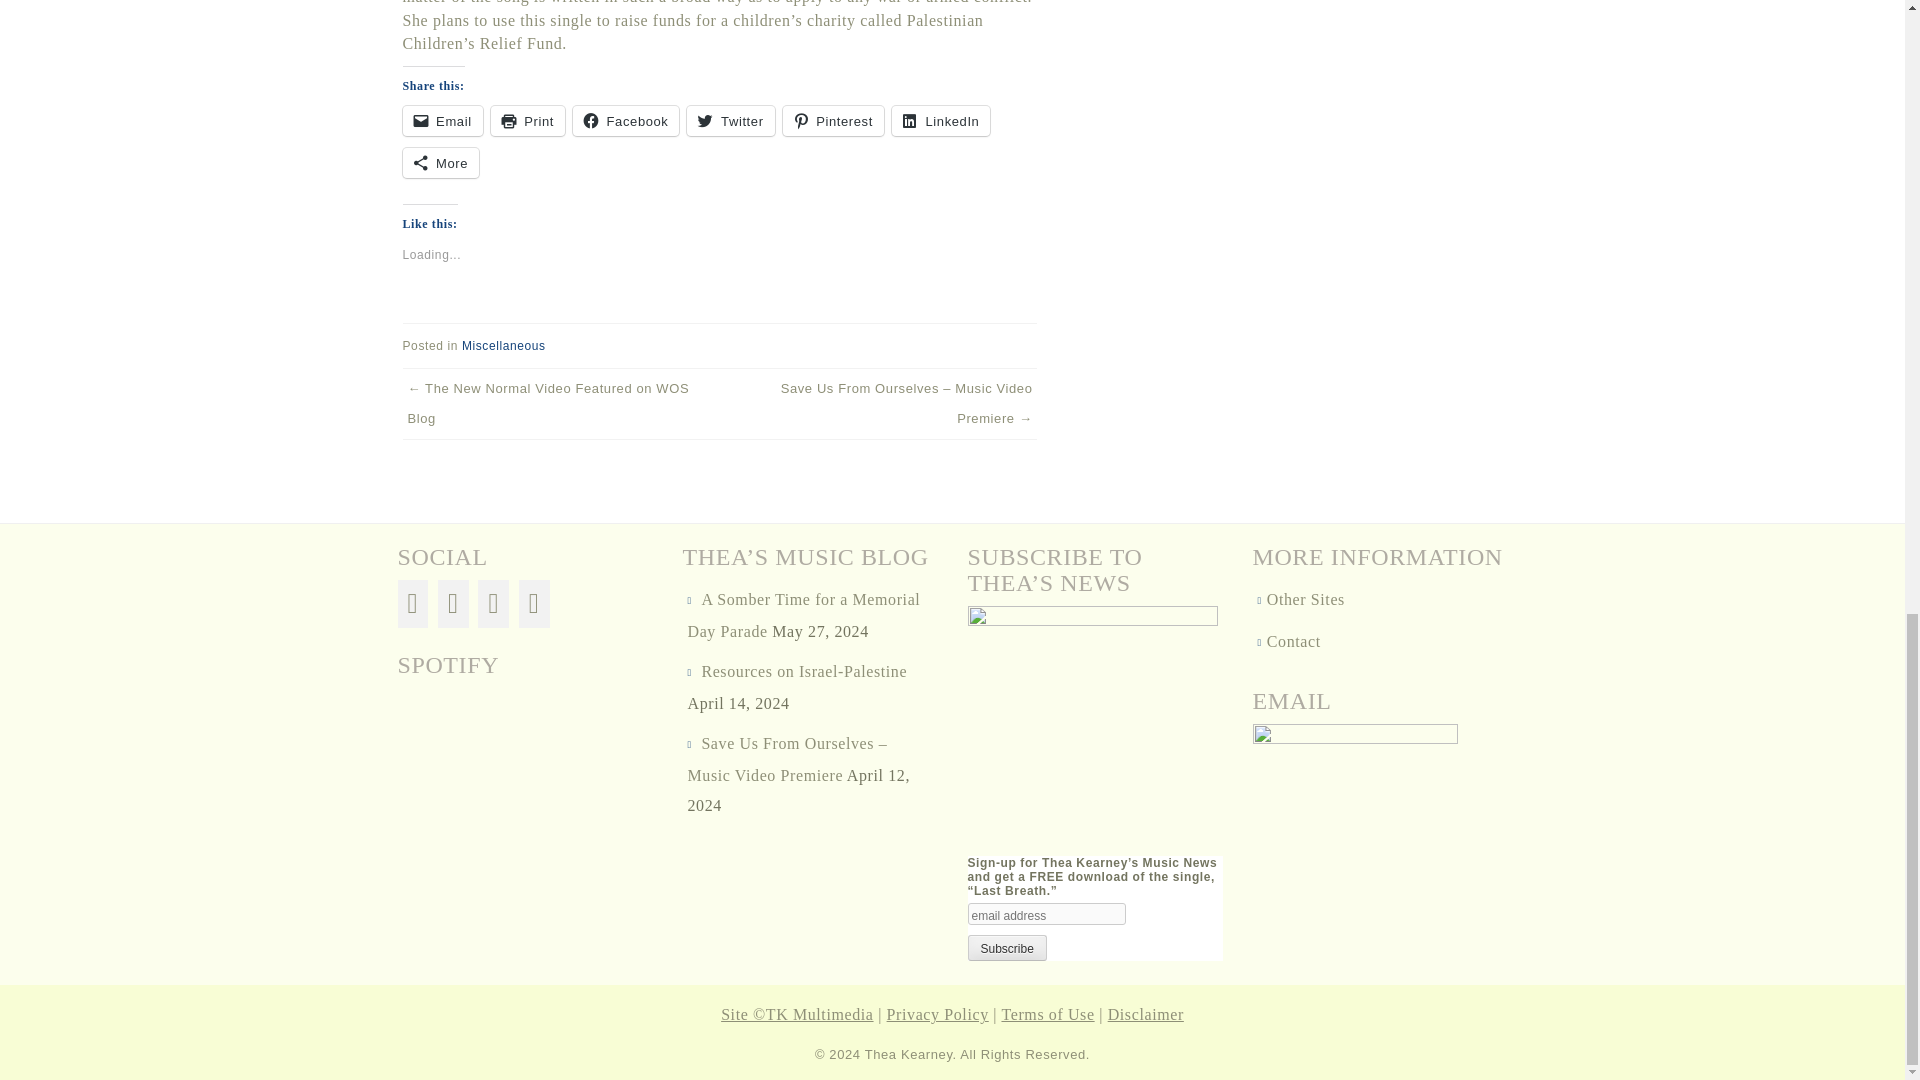  What do you see at coordinates (941, 120) in the screenshot?
I see `LinkedIn` at bounding box center [941, 120].